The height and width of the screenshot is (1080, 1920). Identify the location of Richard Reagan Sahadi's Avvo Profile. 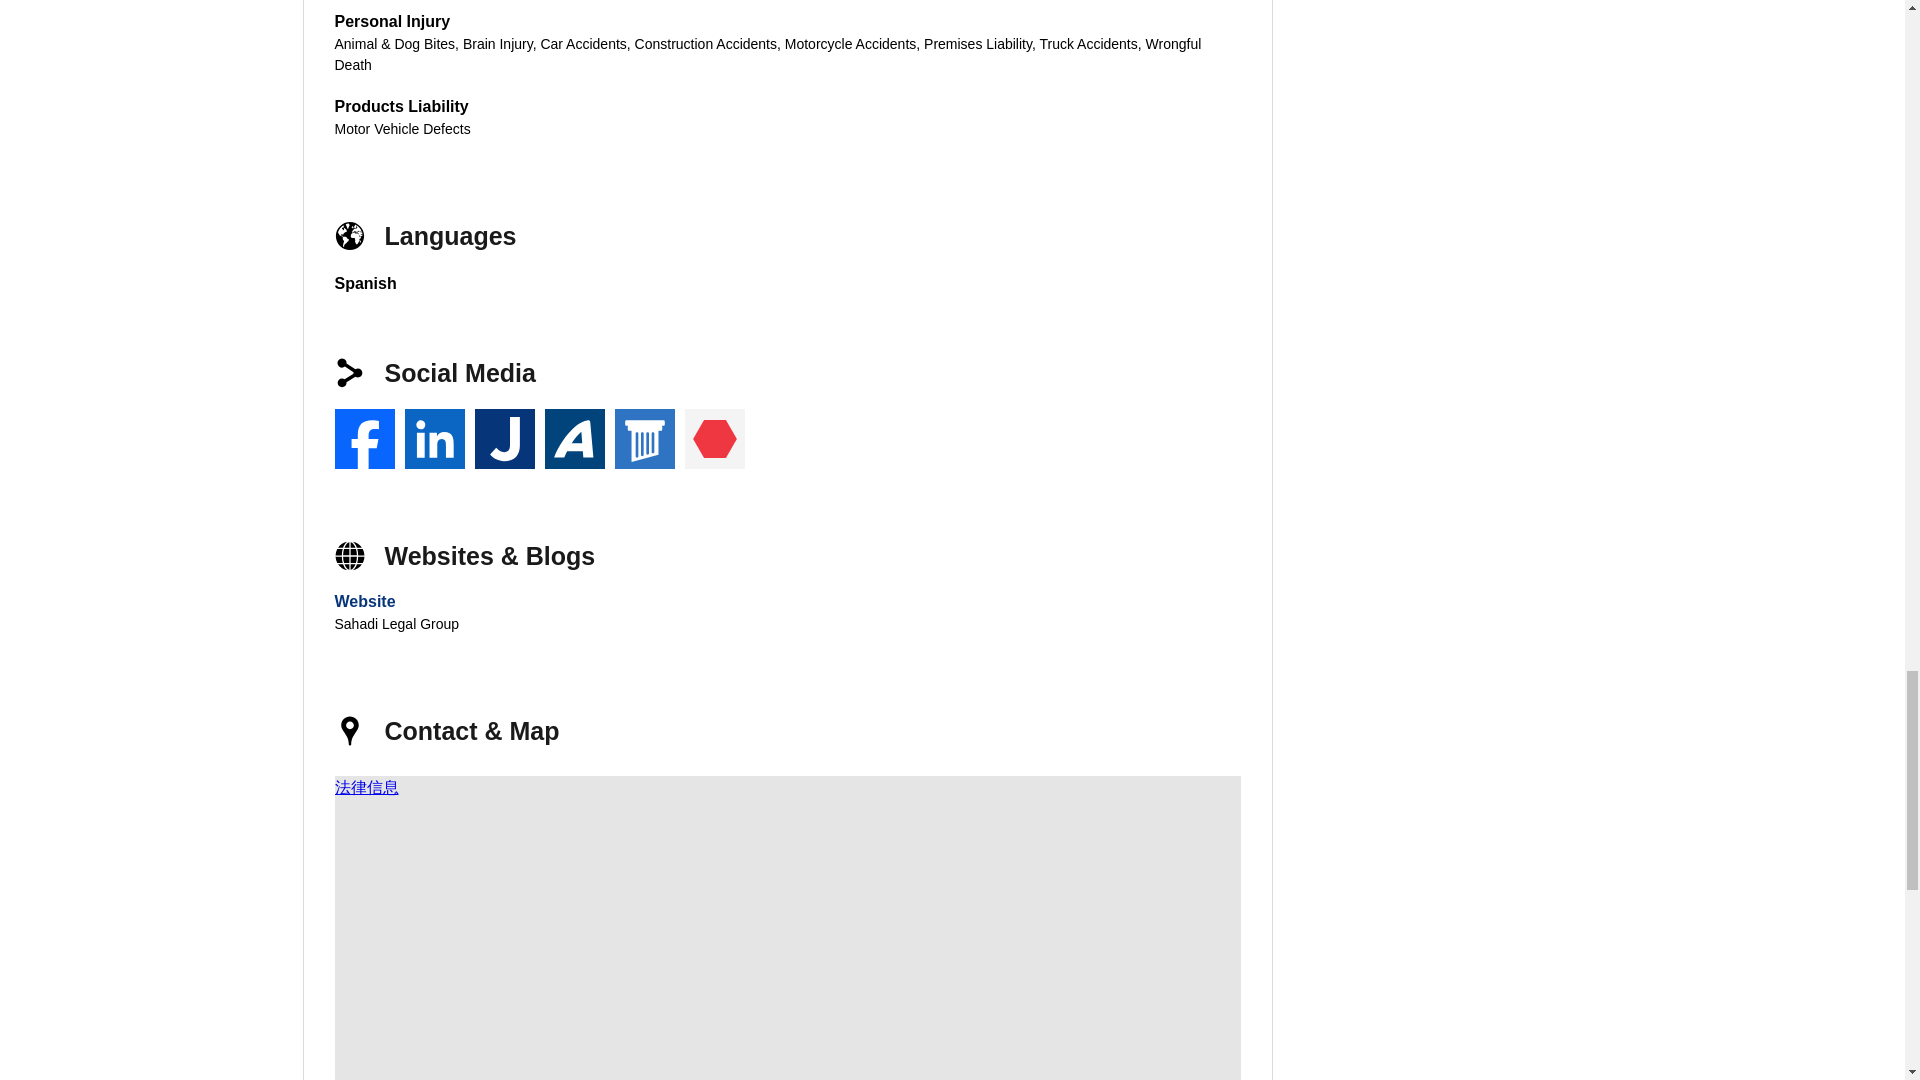
(574, 438).